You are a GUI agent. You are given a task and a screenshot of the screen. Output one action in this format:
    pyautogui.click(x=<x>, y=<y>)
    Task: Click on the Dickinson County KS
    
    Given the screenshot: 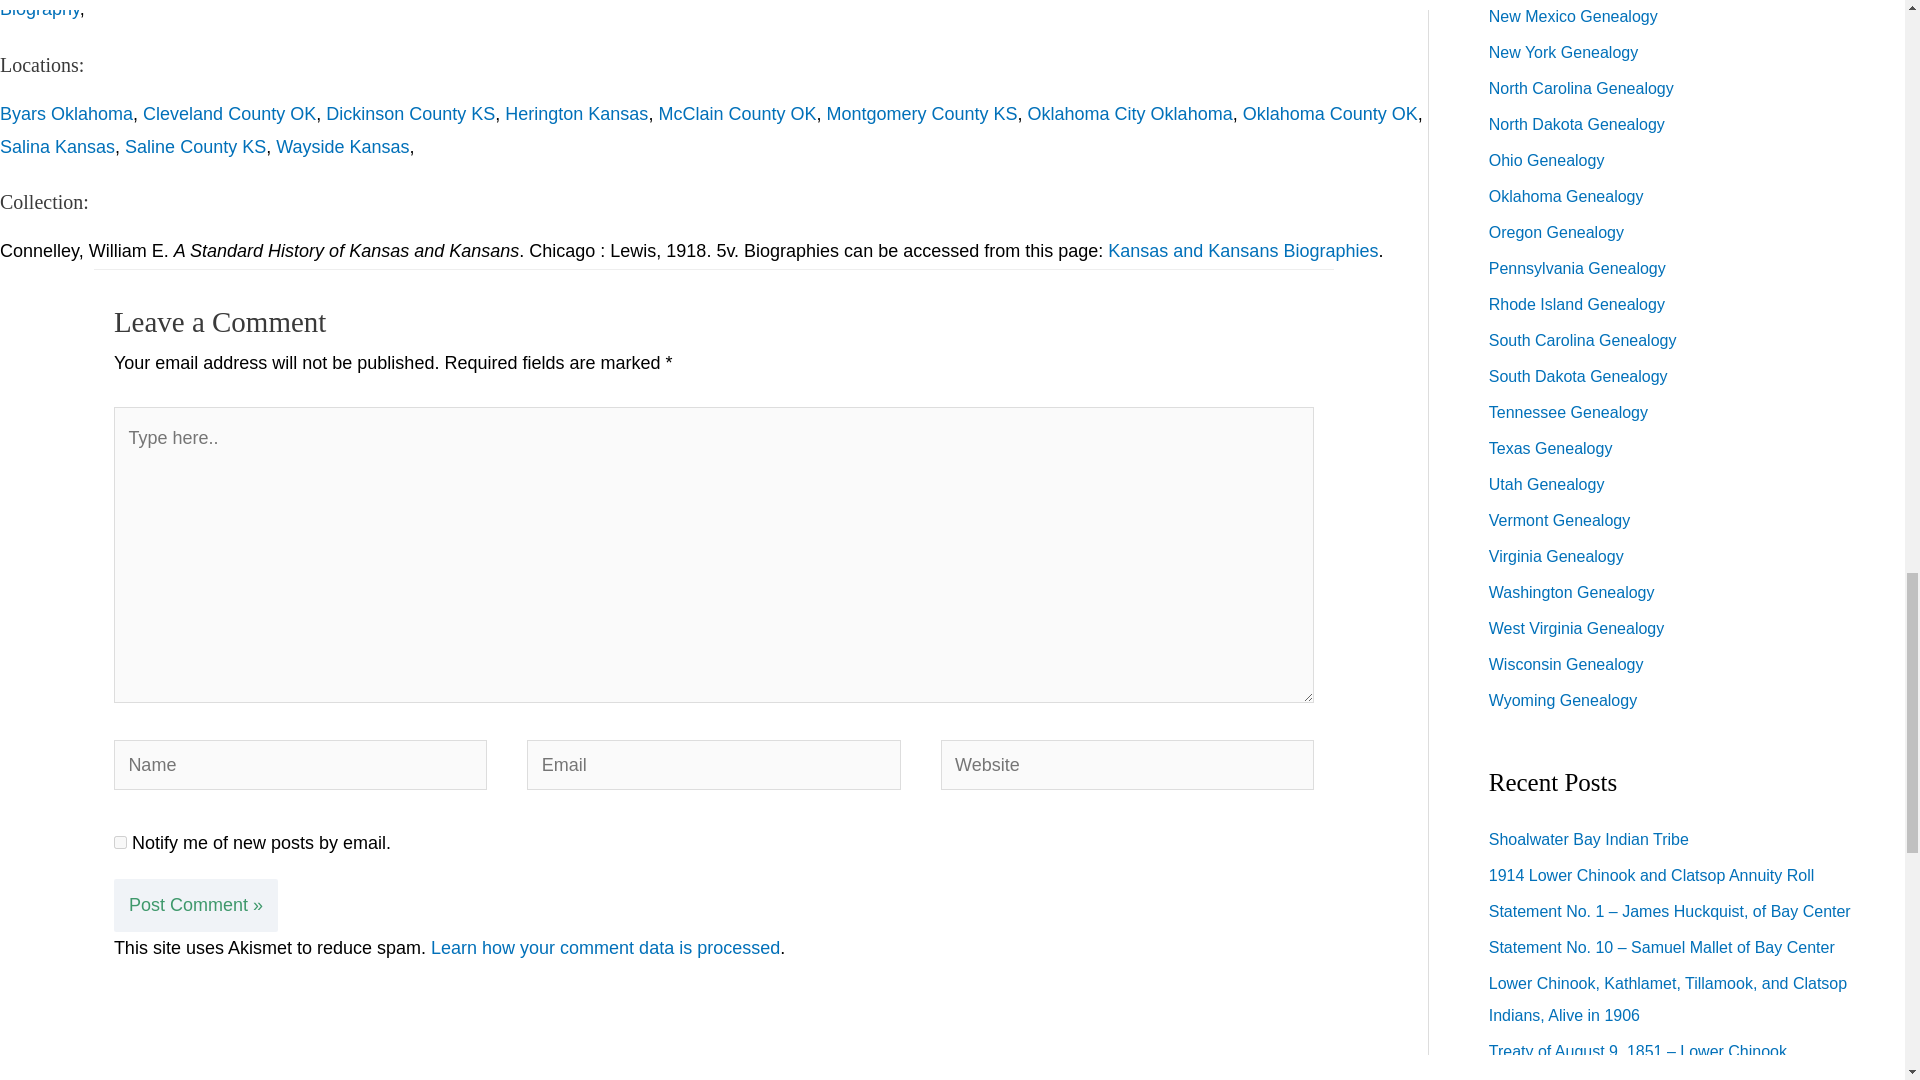 What is the action you would take?
    pyautogui.click(x=410, y=114)
    